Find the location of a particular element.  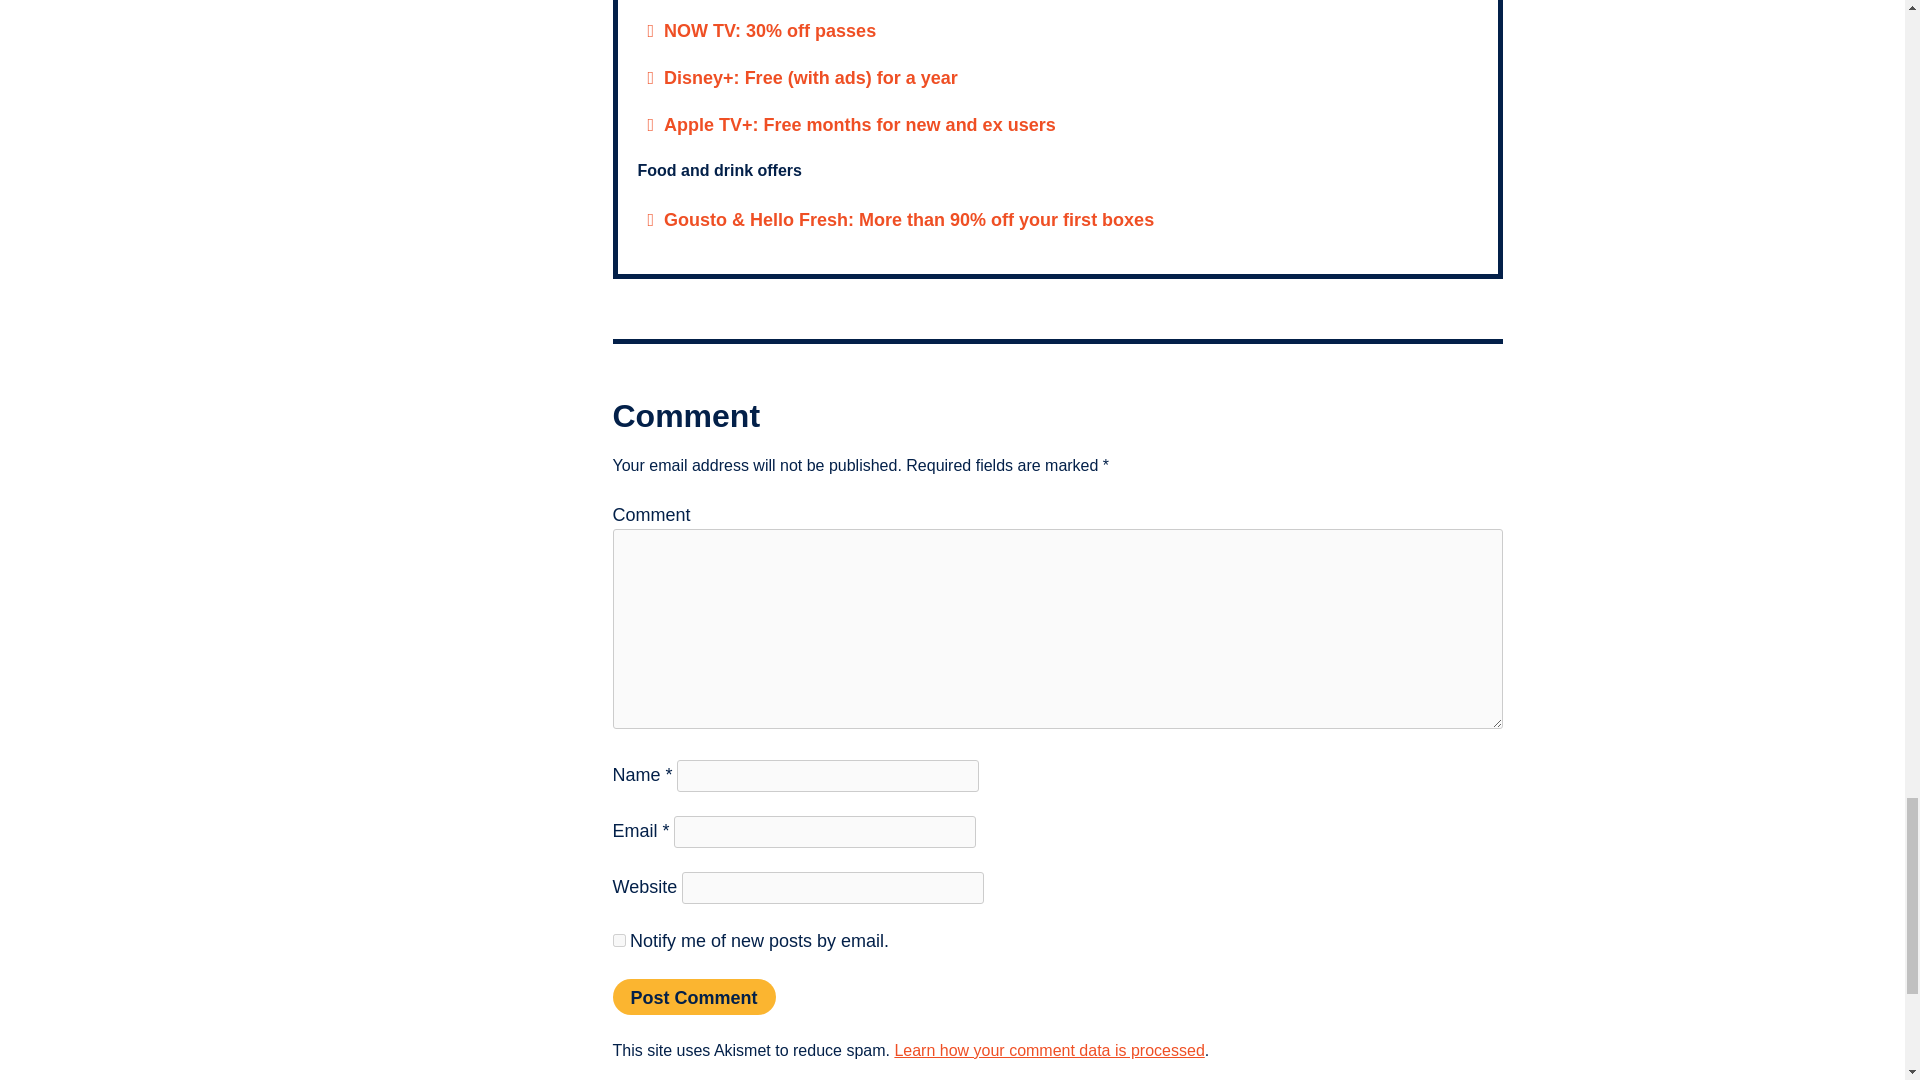

subscribe is located at coordinates (618, 550).